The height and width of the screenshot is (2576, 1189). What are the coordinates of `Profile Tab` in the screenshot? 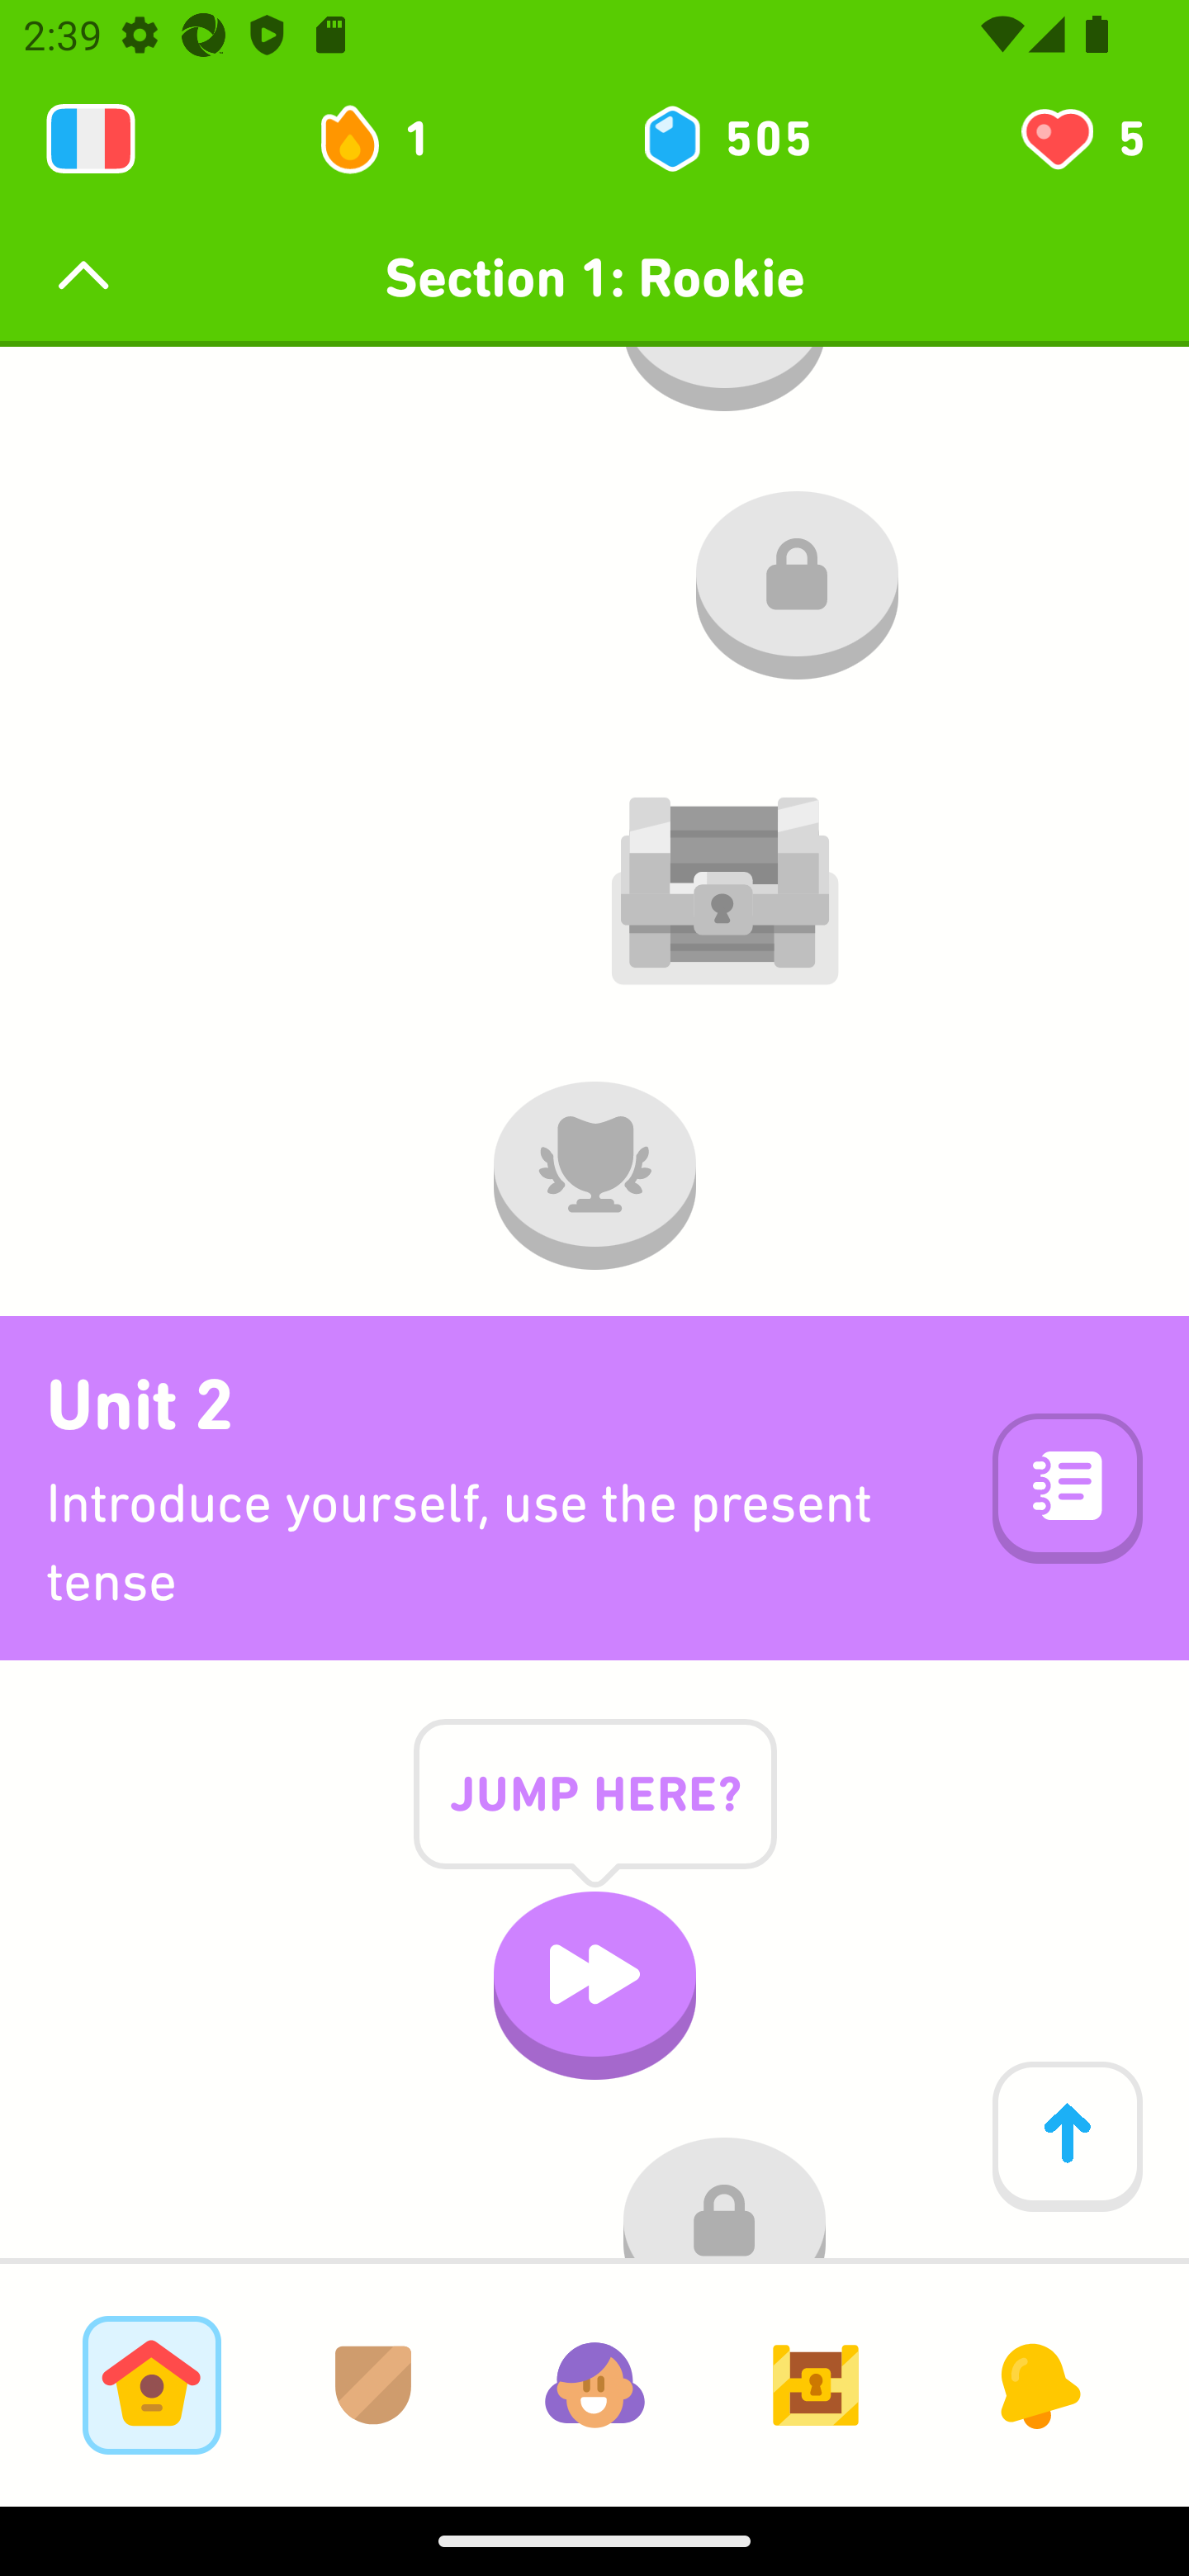 It's located at (594, 2384).